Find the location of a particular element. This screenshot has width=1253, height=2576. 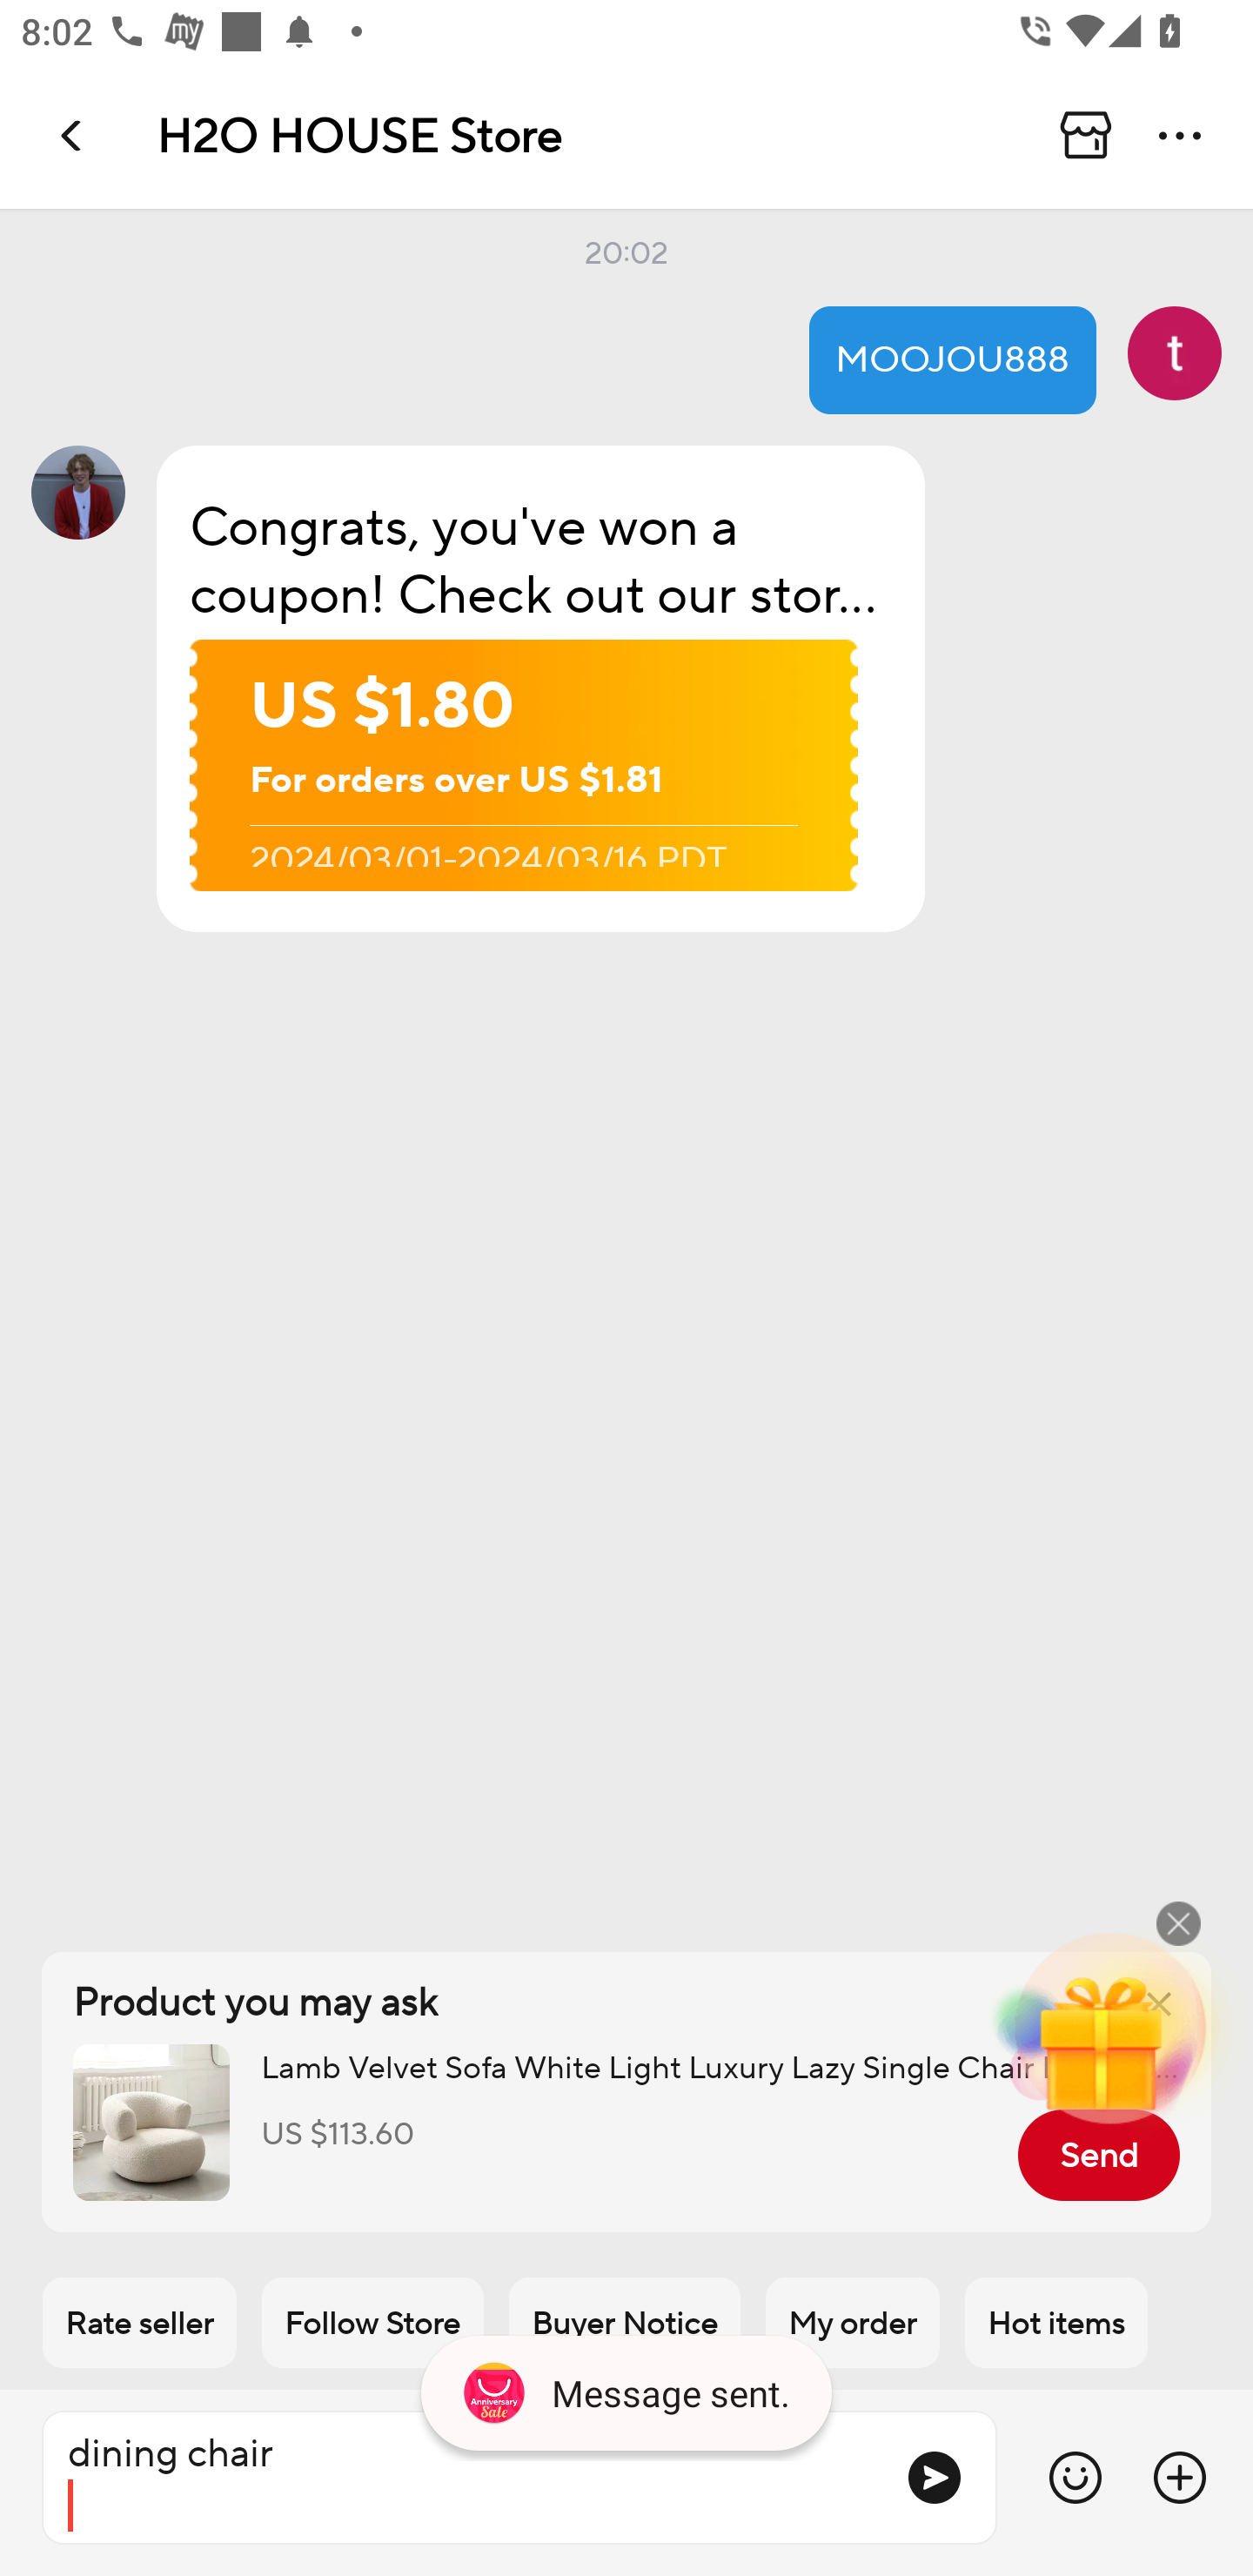

头像 is located at coordinates (1175, 352).